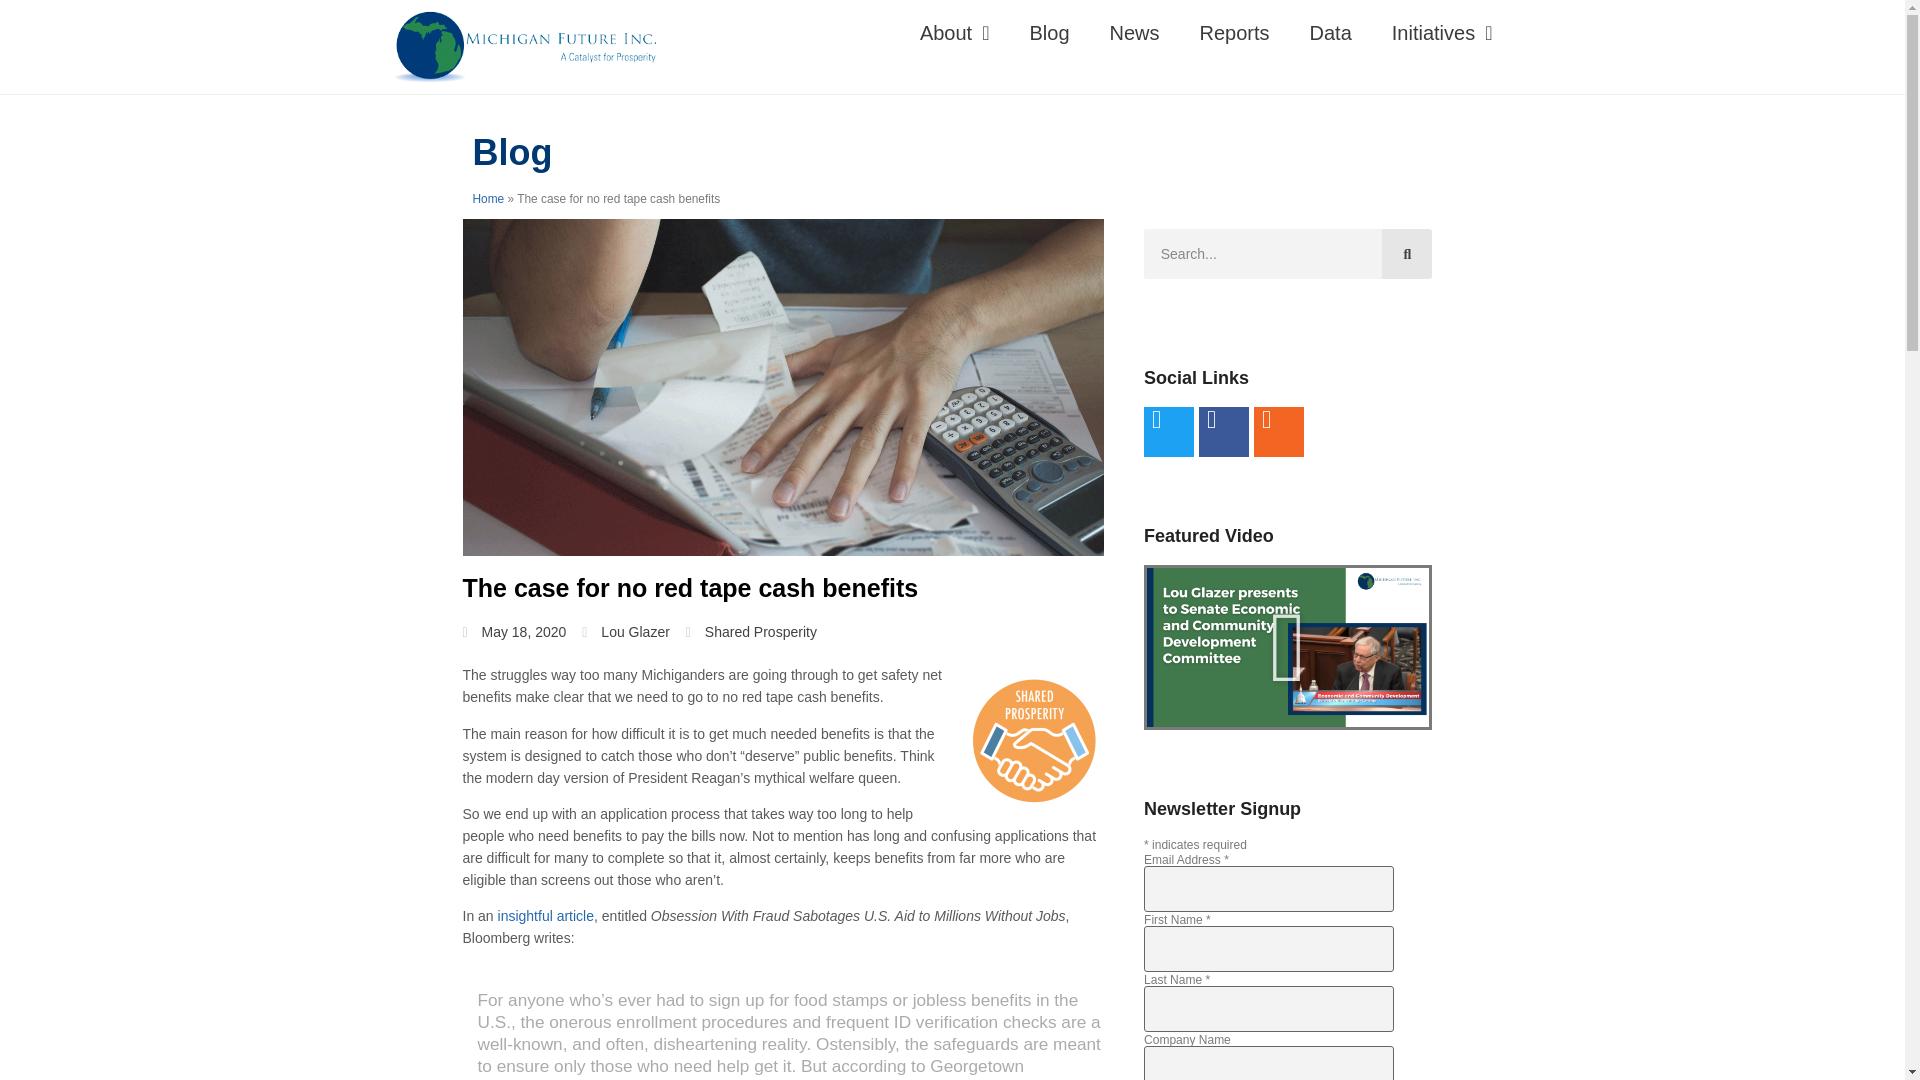 This screenshot has height=1080, width=1920. I want to click on Initiatives, so click(1442, 32).